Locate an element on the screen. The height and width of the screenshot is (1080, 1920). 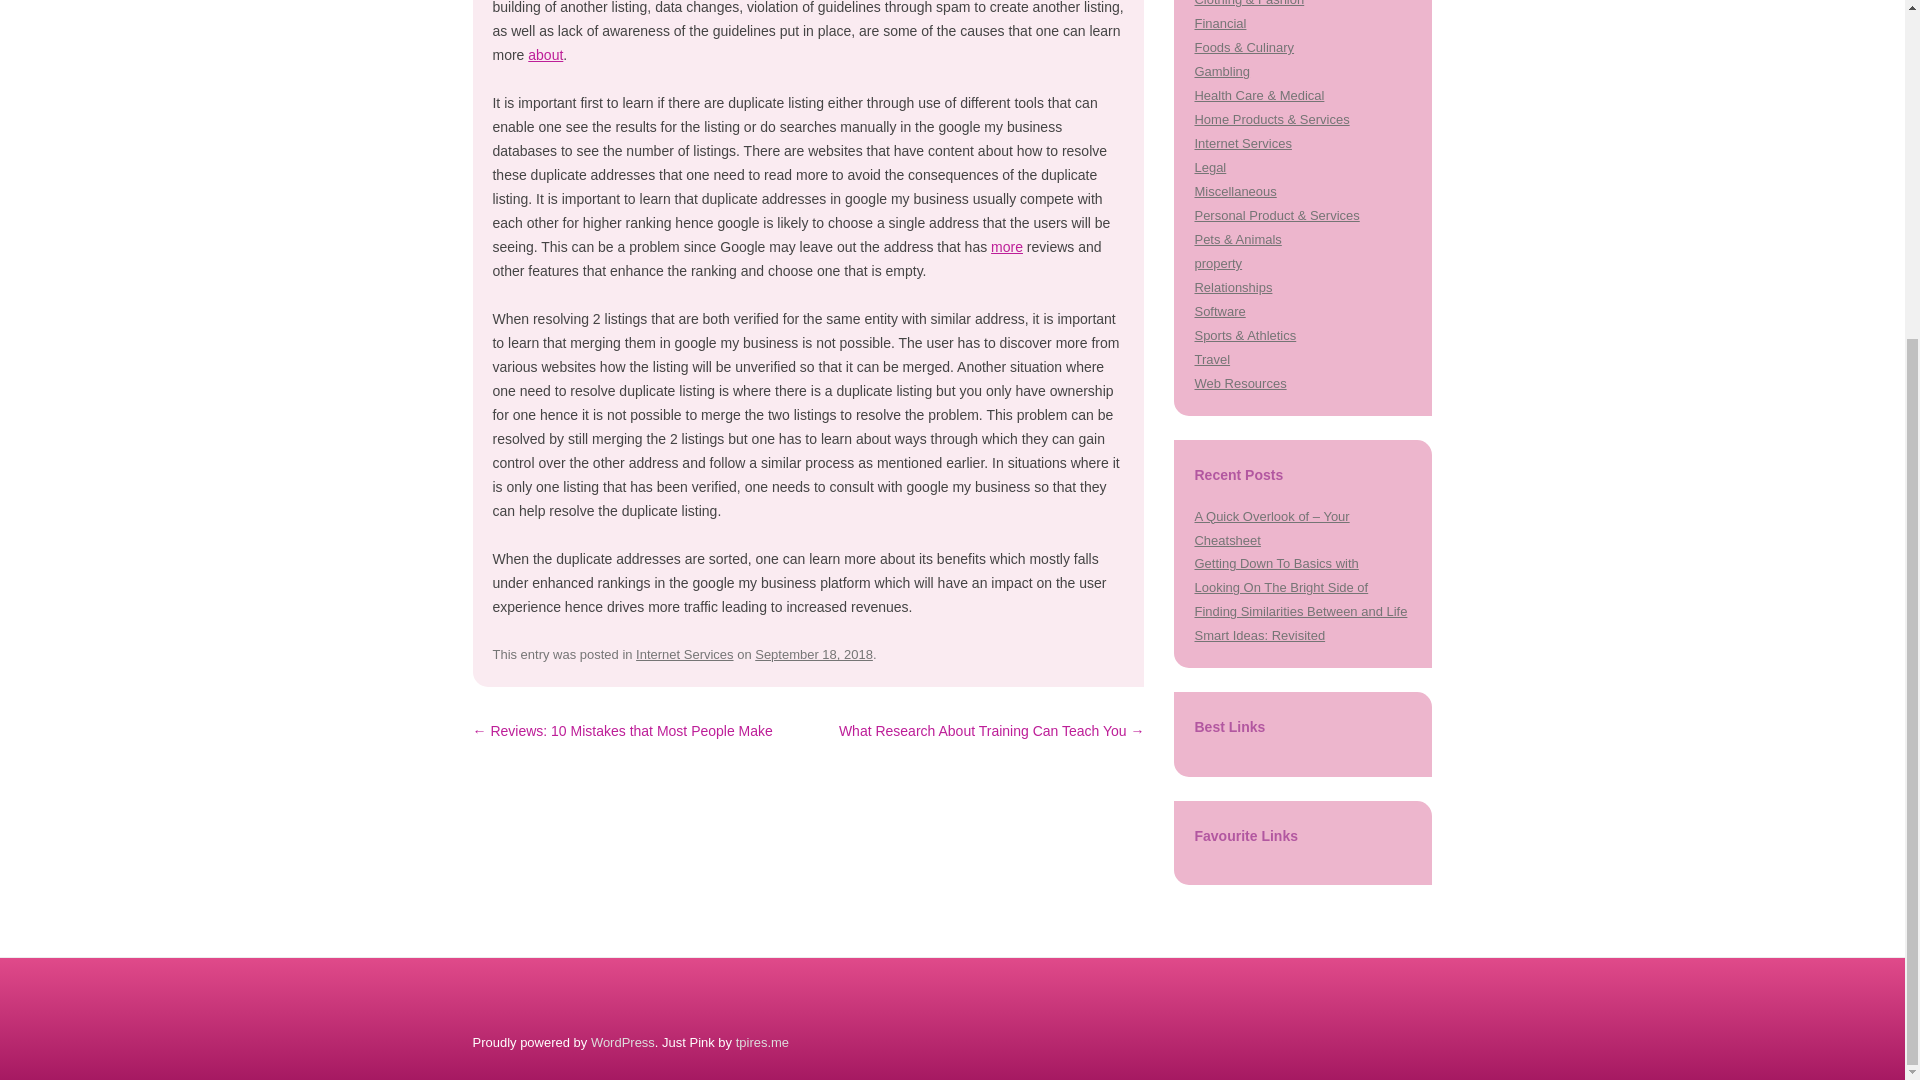
property is located at coordinates (1218, 263).